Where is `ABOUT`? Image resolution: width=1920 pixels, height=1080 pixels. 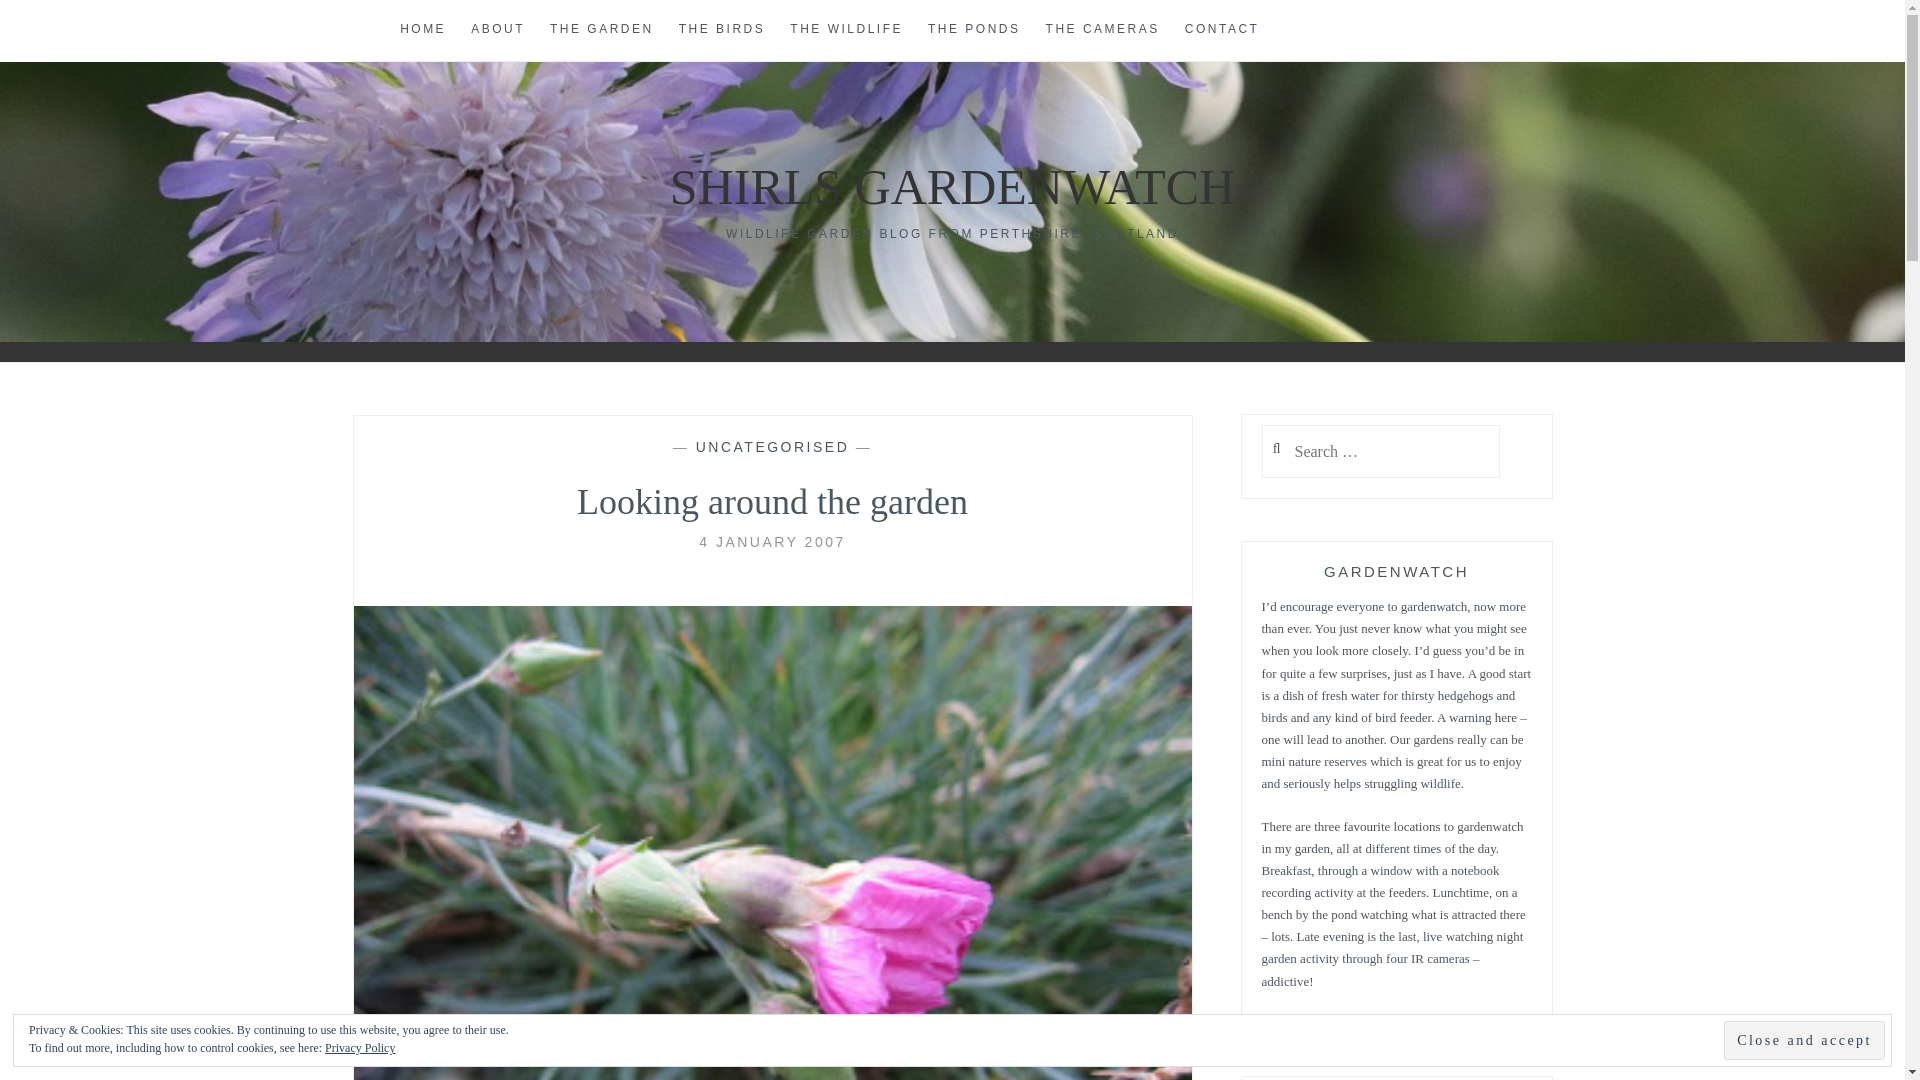 ABOUT is located at coordinates (497, 30).